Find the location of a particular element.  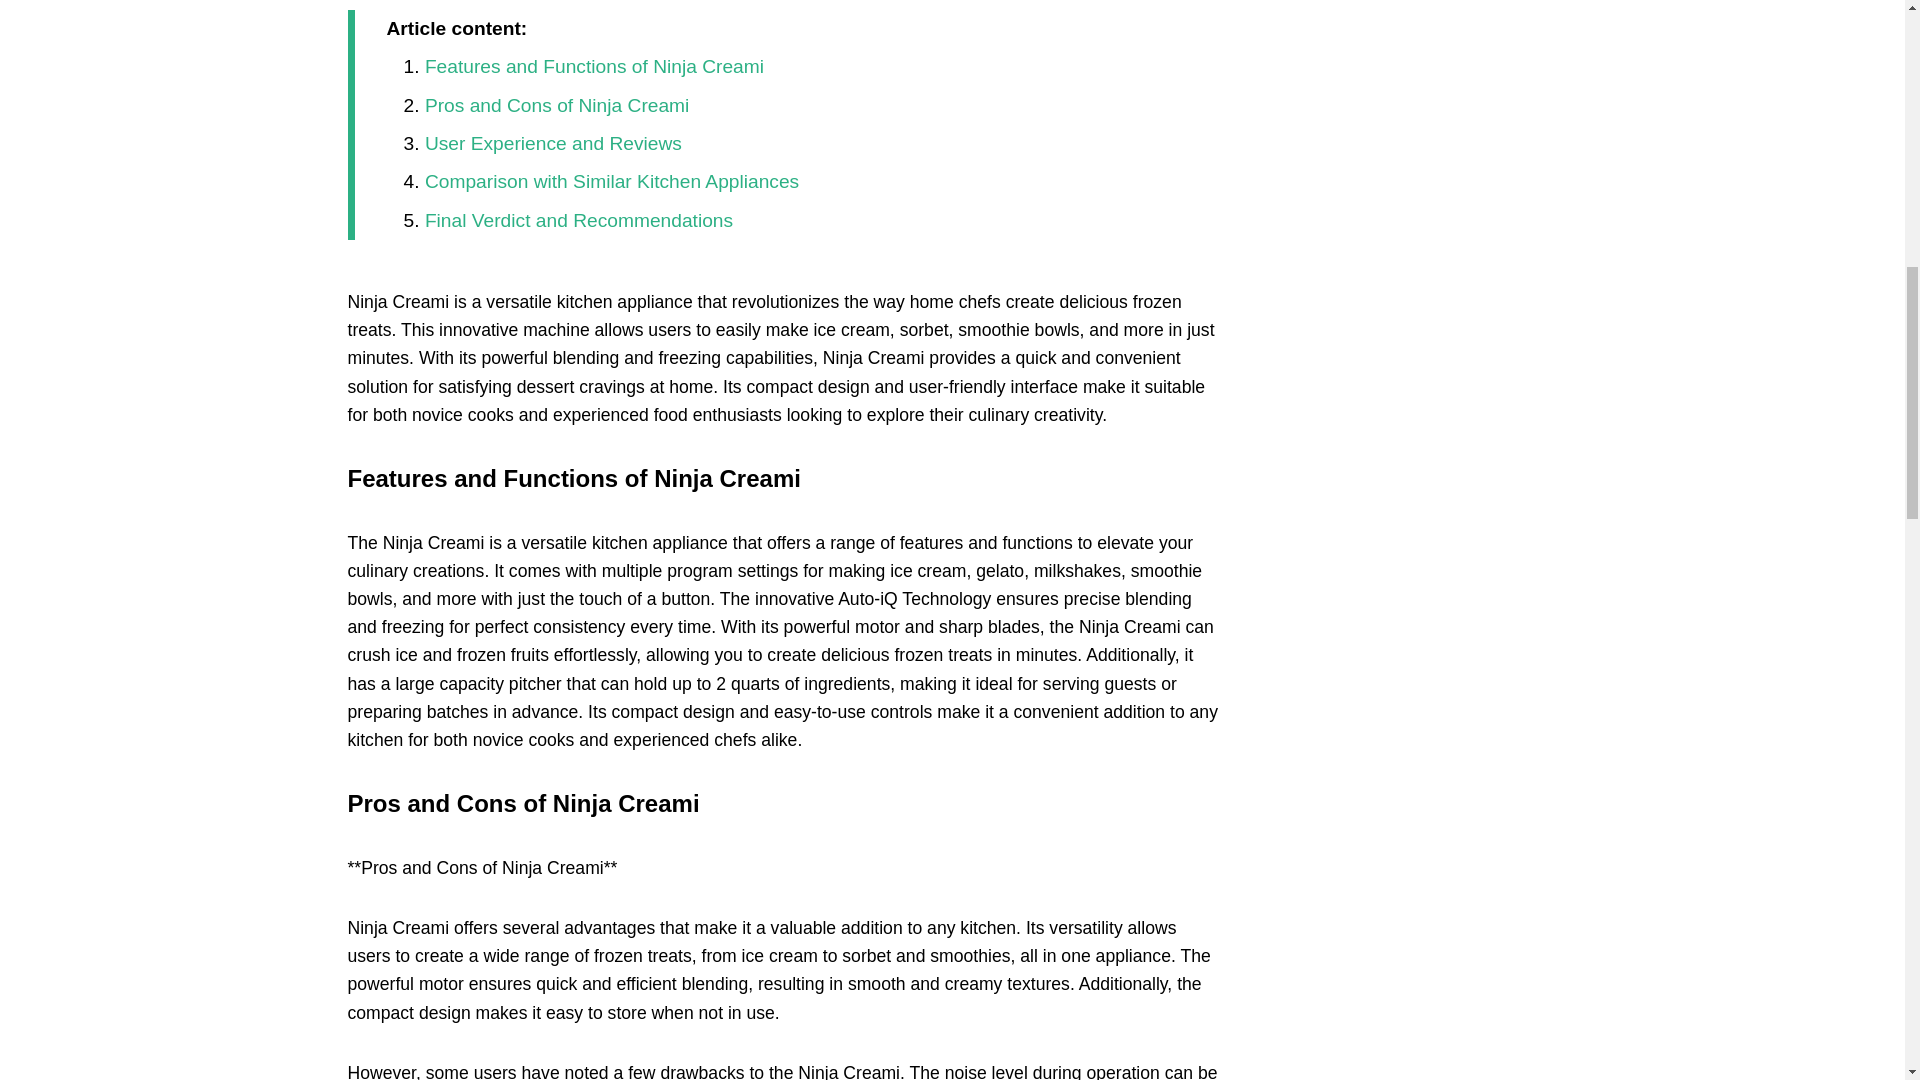

Pros and Cons of Ninja Creami is located at coordinates (556, 105).